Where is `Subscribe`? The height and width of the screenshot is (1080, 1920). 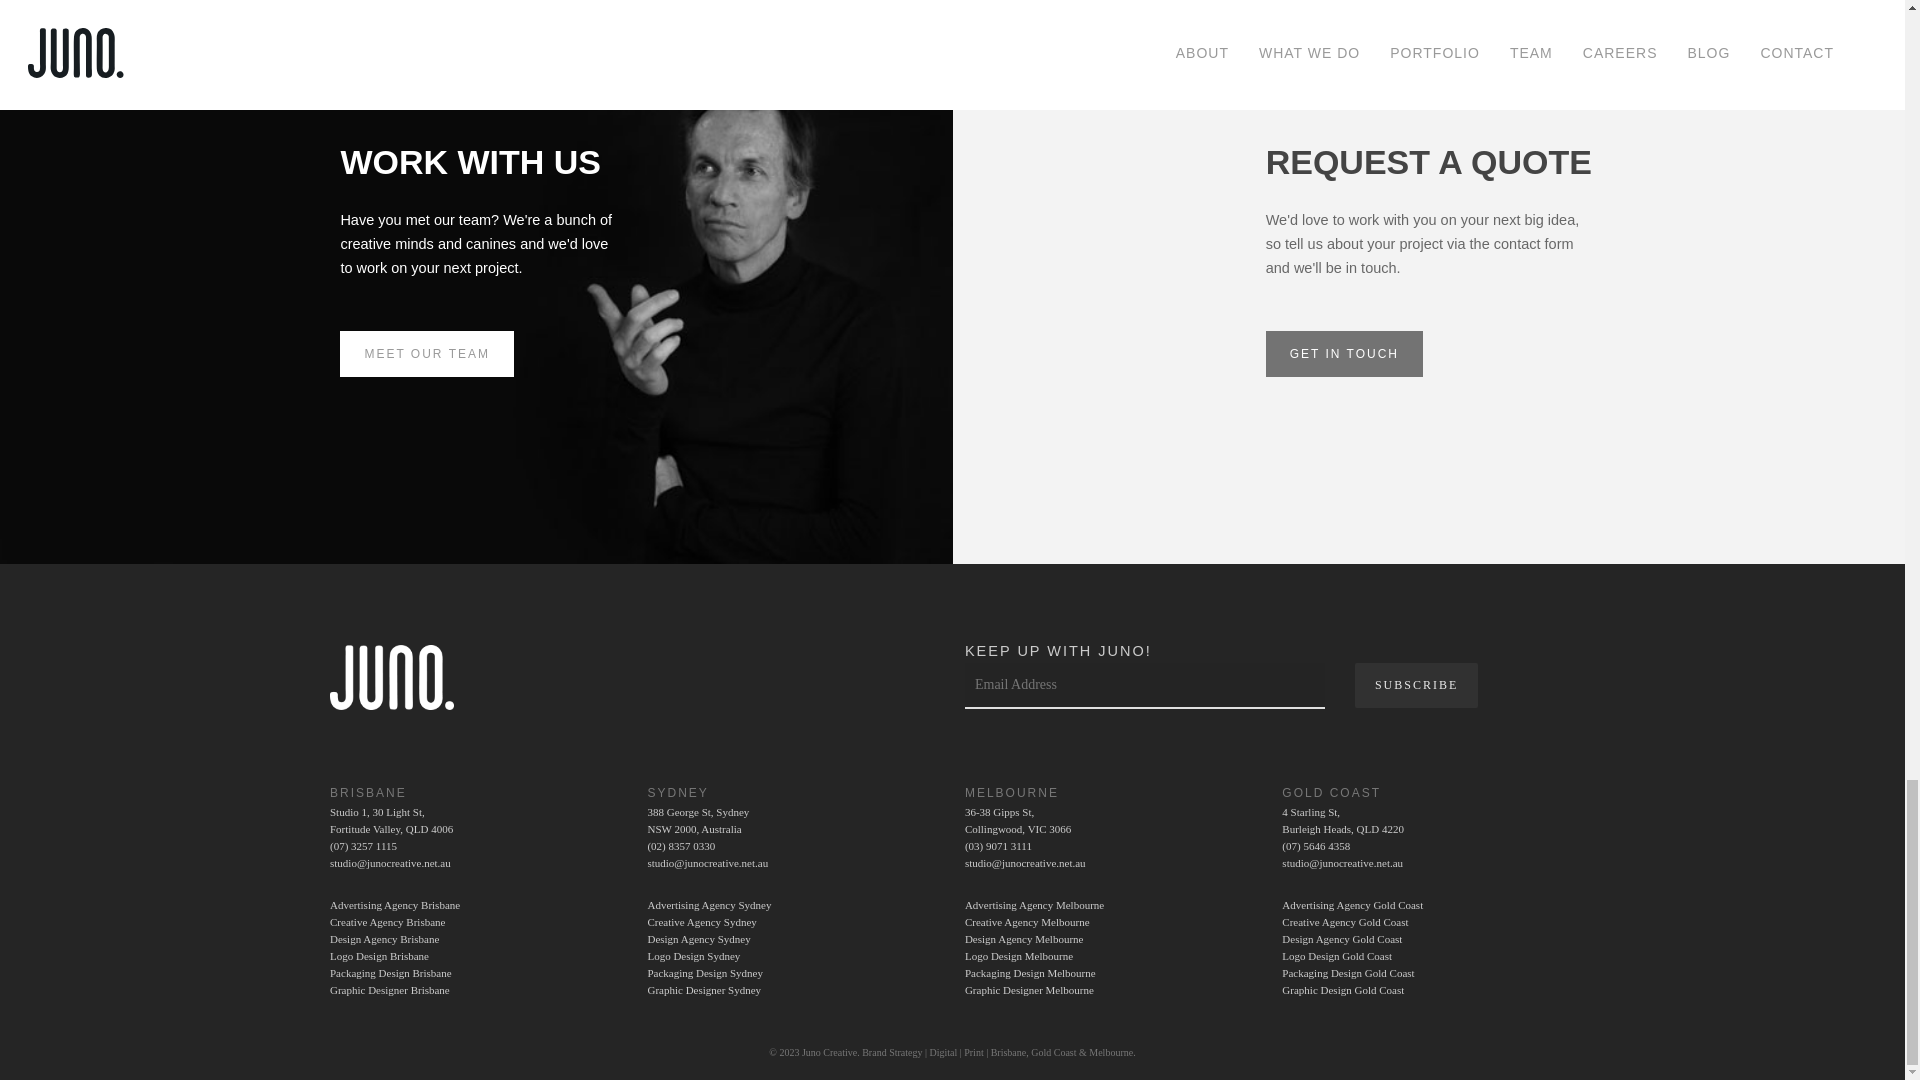 Subscribe is located at coordinates (1416, 686).